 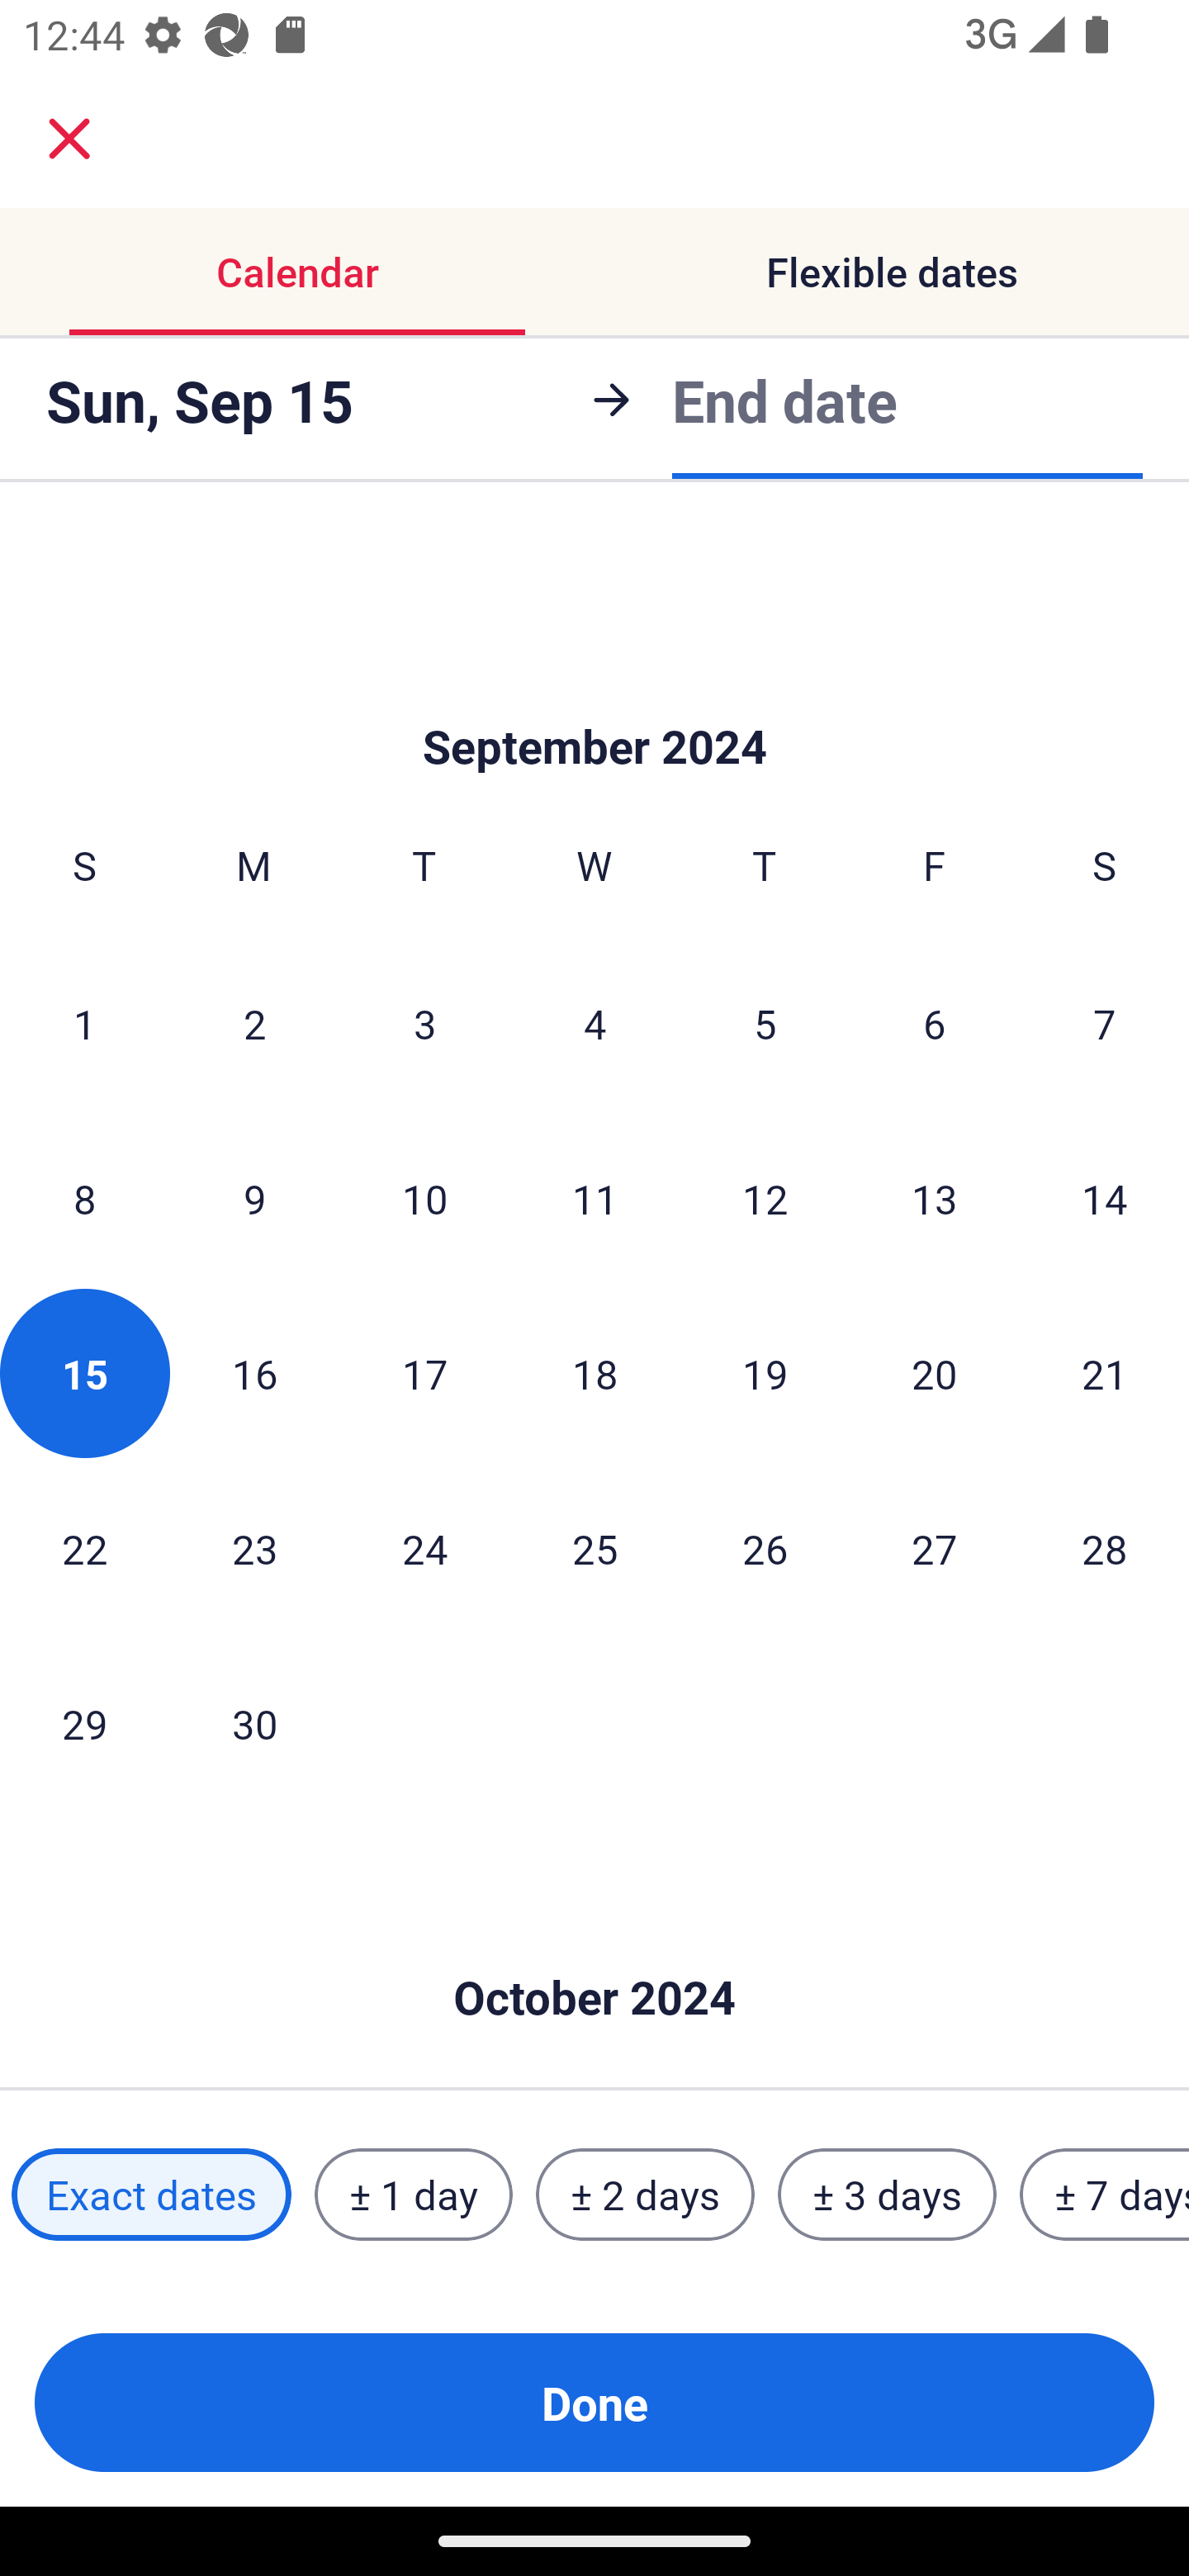 What do you see at coordinates (765, 1372) in the screenshot?
I see `19 Thursday, September 19, 2024` at bounding box center [765, 1372].